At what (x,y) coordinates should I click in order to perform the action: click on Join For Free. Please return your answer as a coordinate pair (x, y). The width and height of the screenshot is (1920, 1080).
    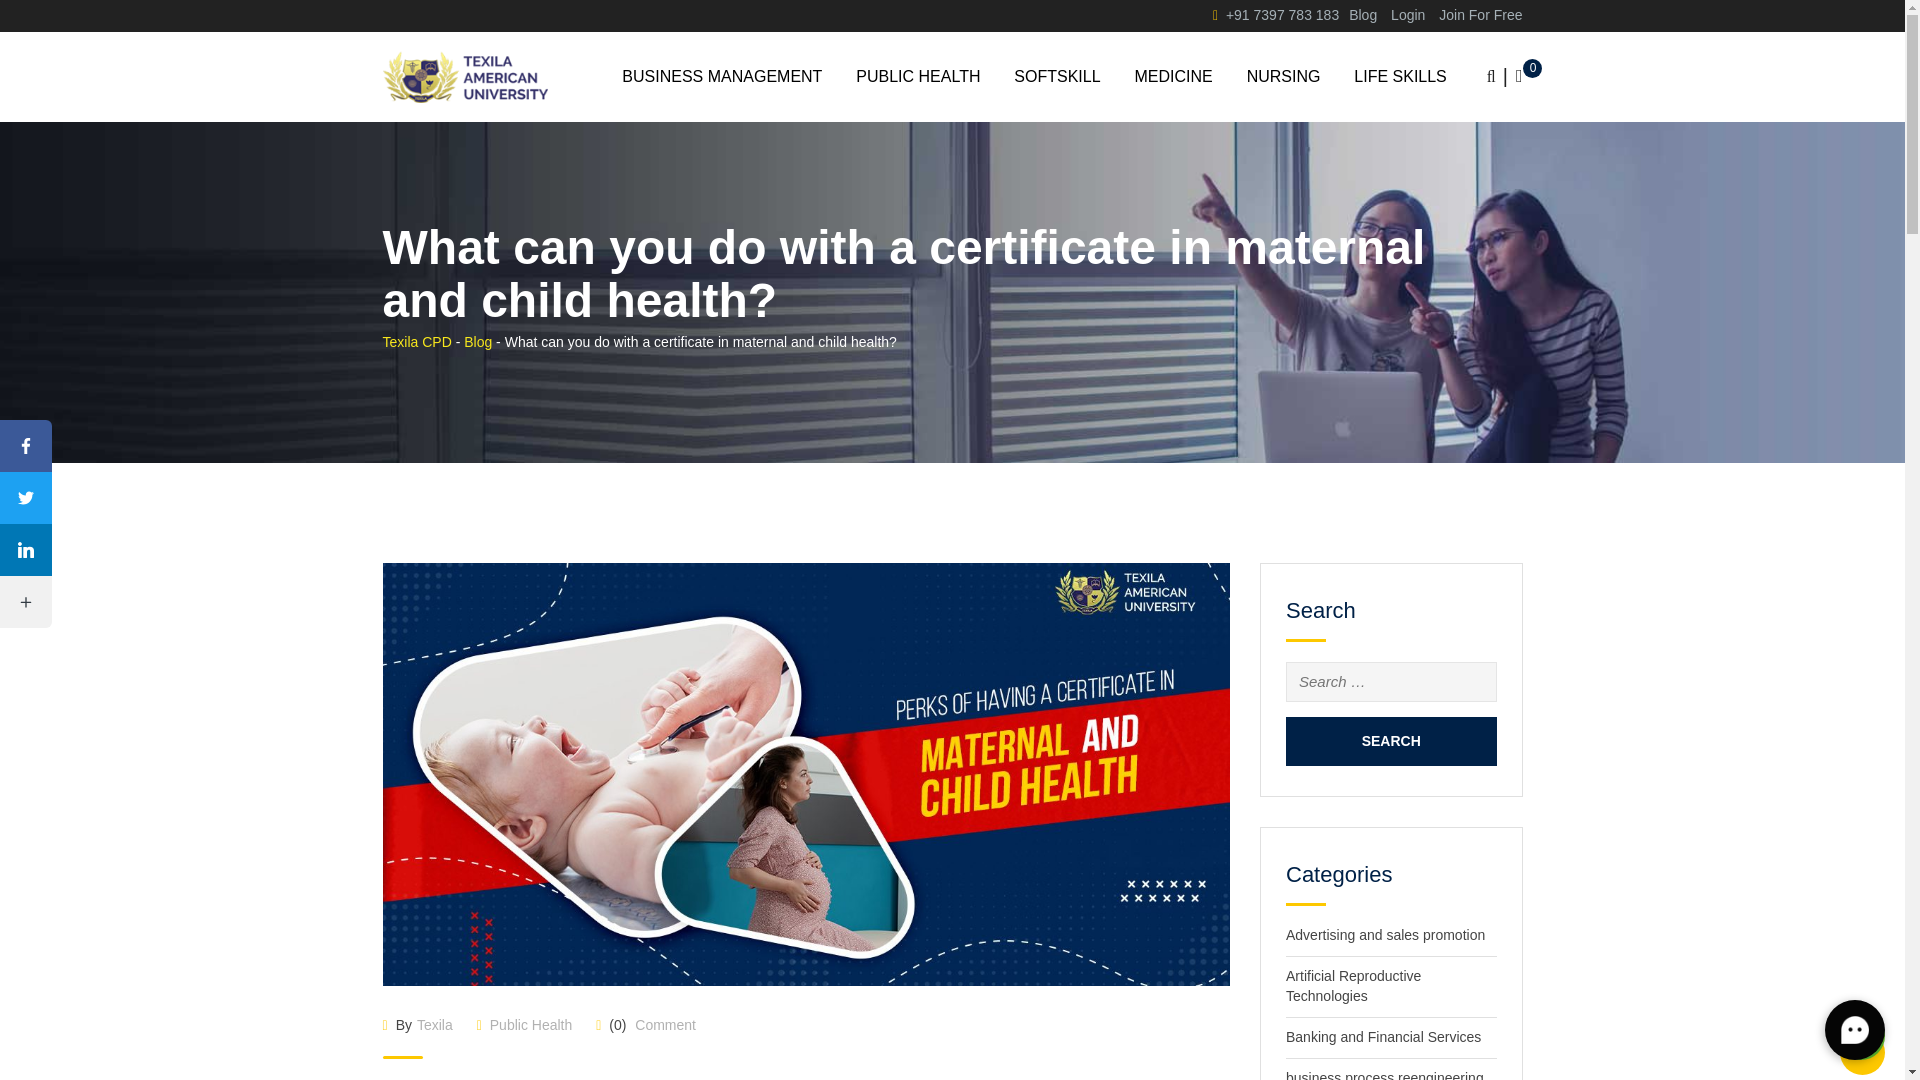
    Looking at the image, I should click on (1480, 14).